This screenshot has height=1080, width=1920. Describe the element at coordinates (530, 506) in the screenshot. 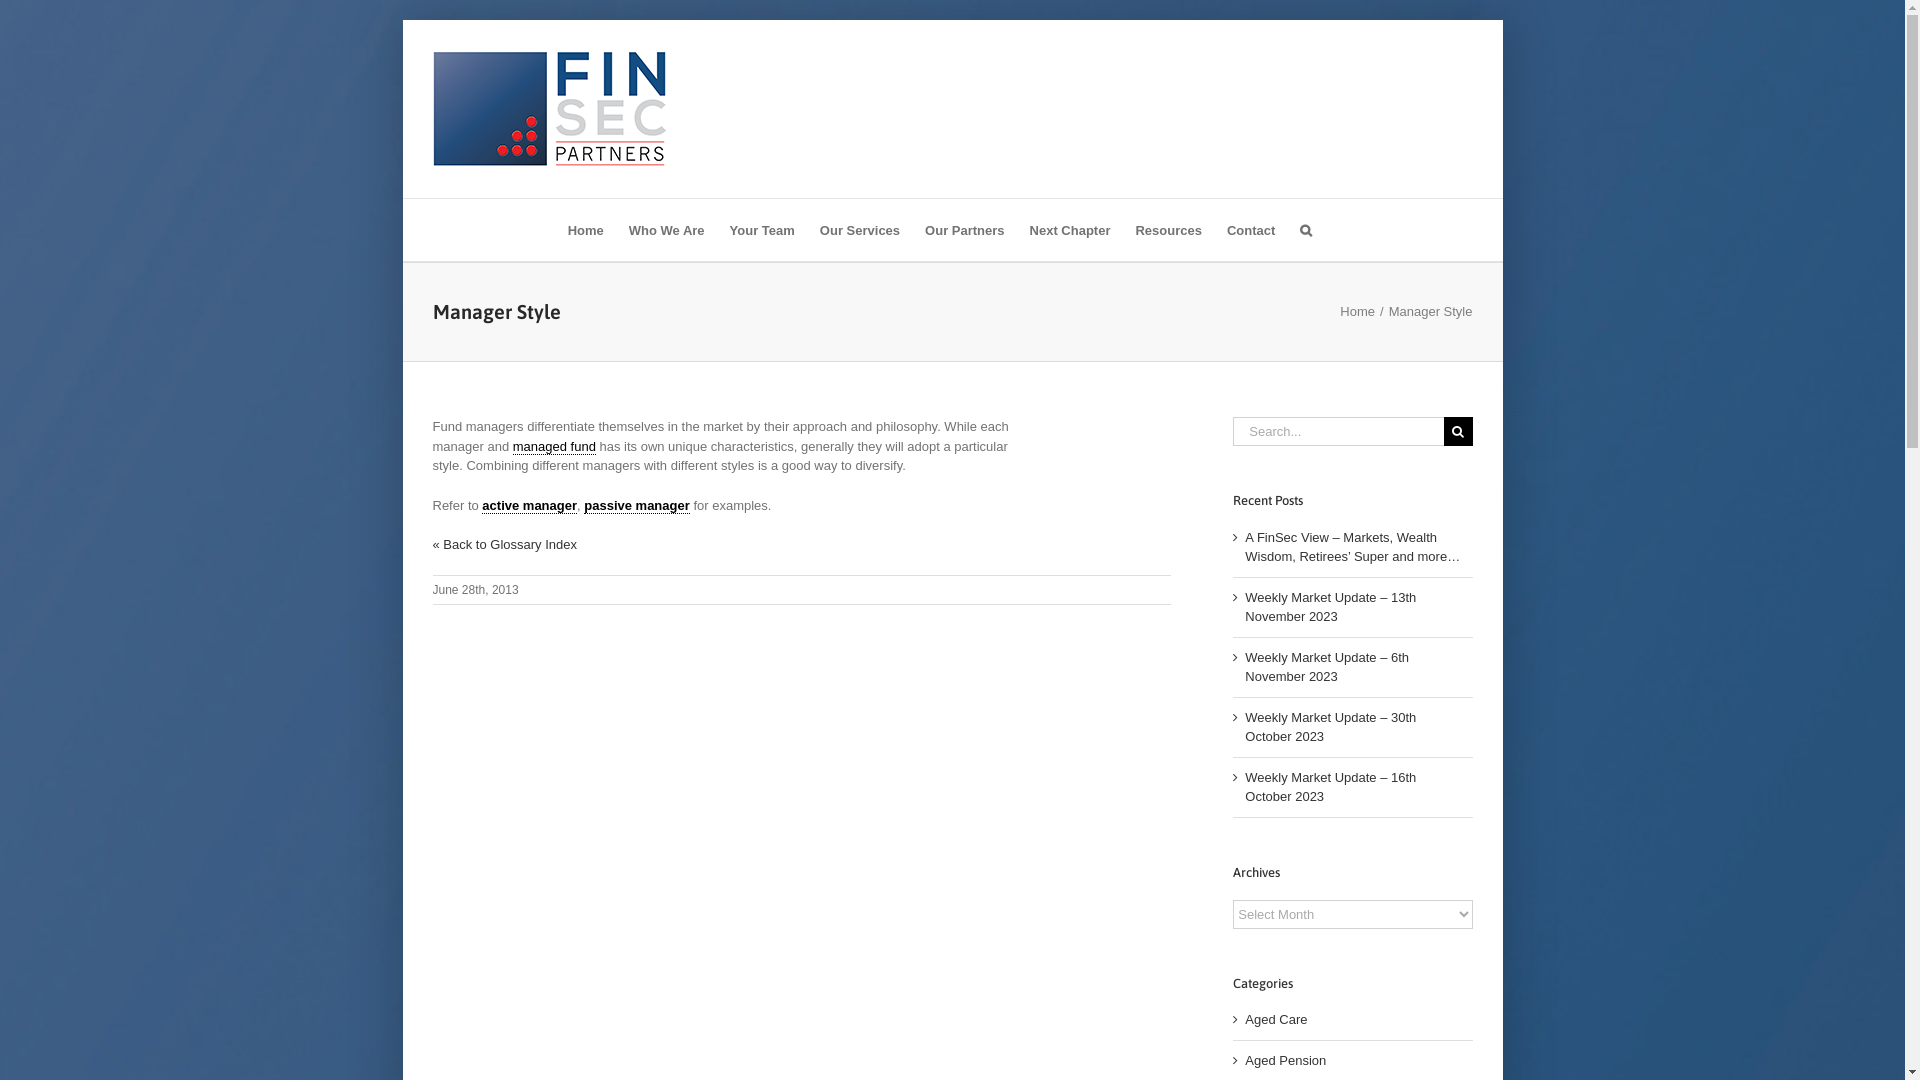

I see `active manager` at that location.